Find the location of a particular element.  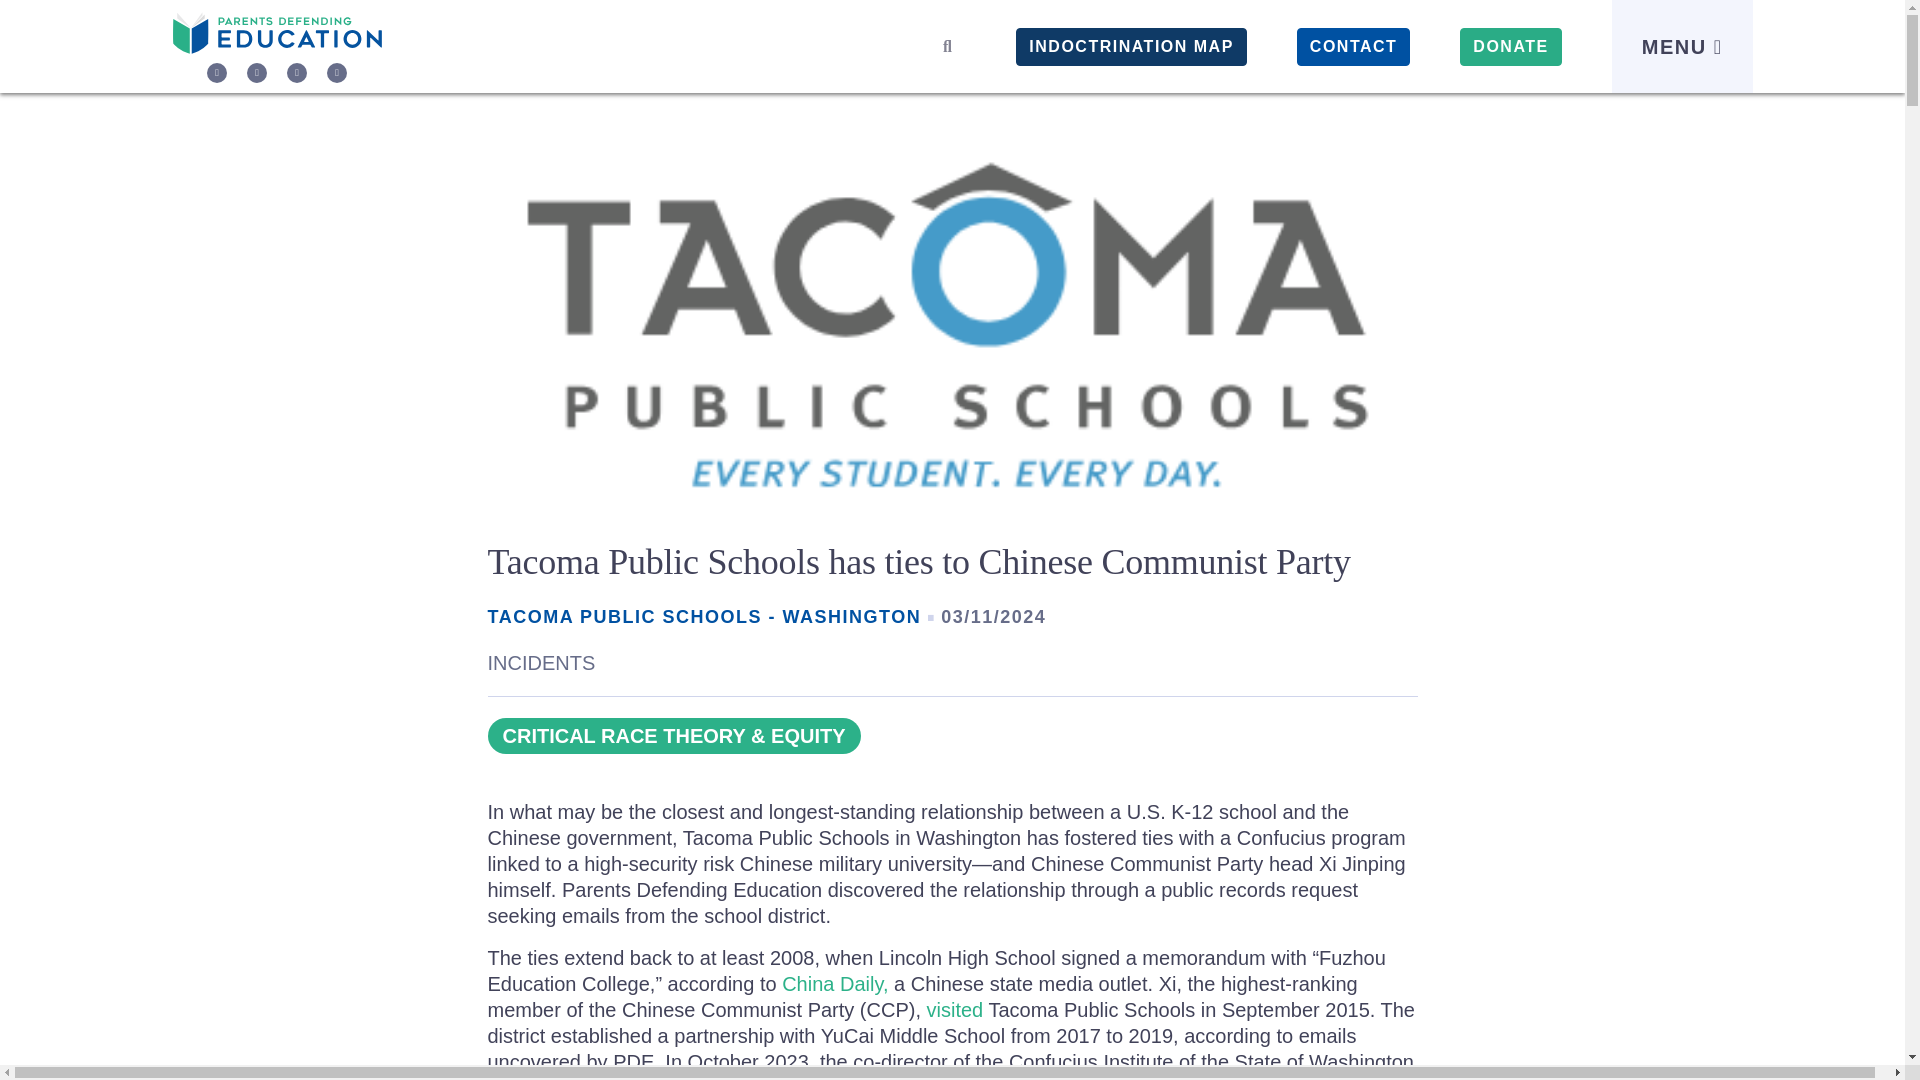

CONTACT is located at coordinates (1354, 46).